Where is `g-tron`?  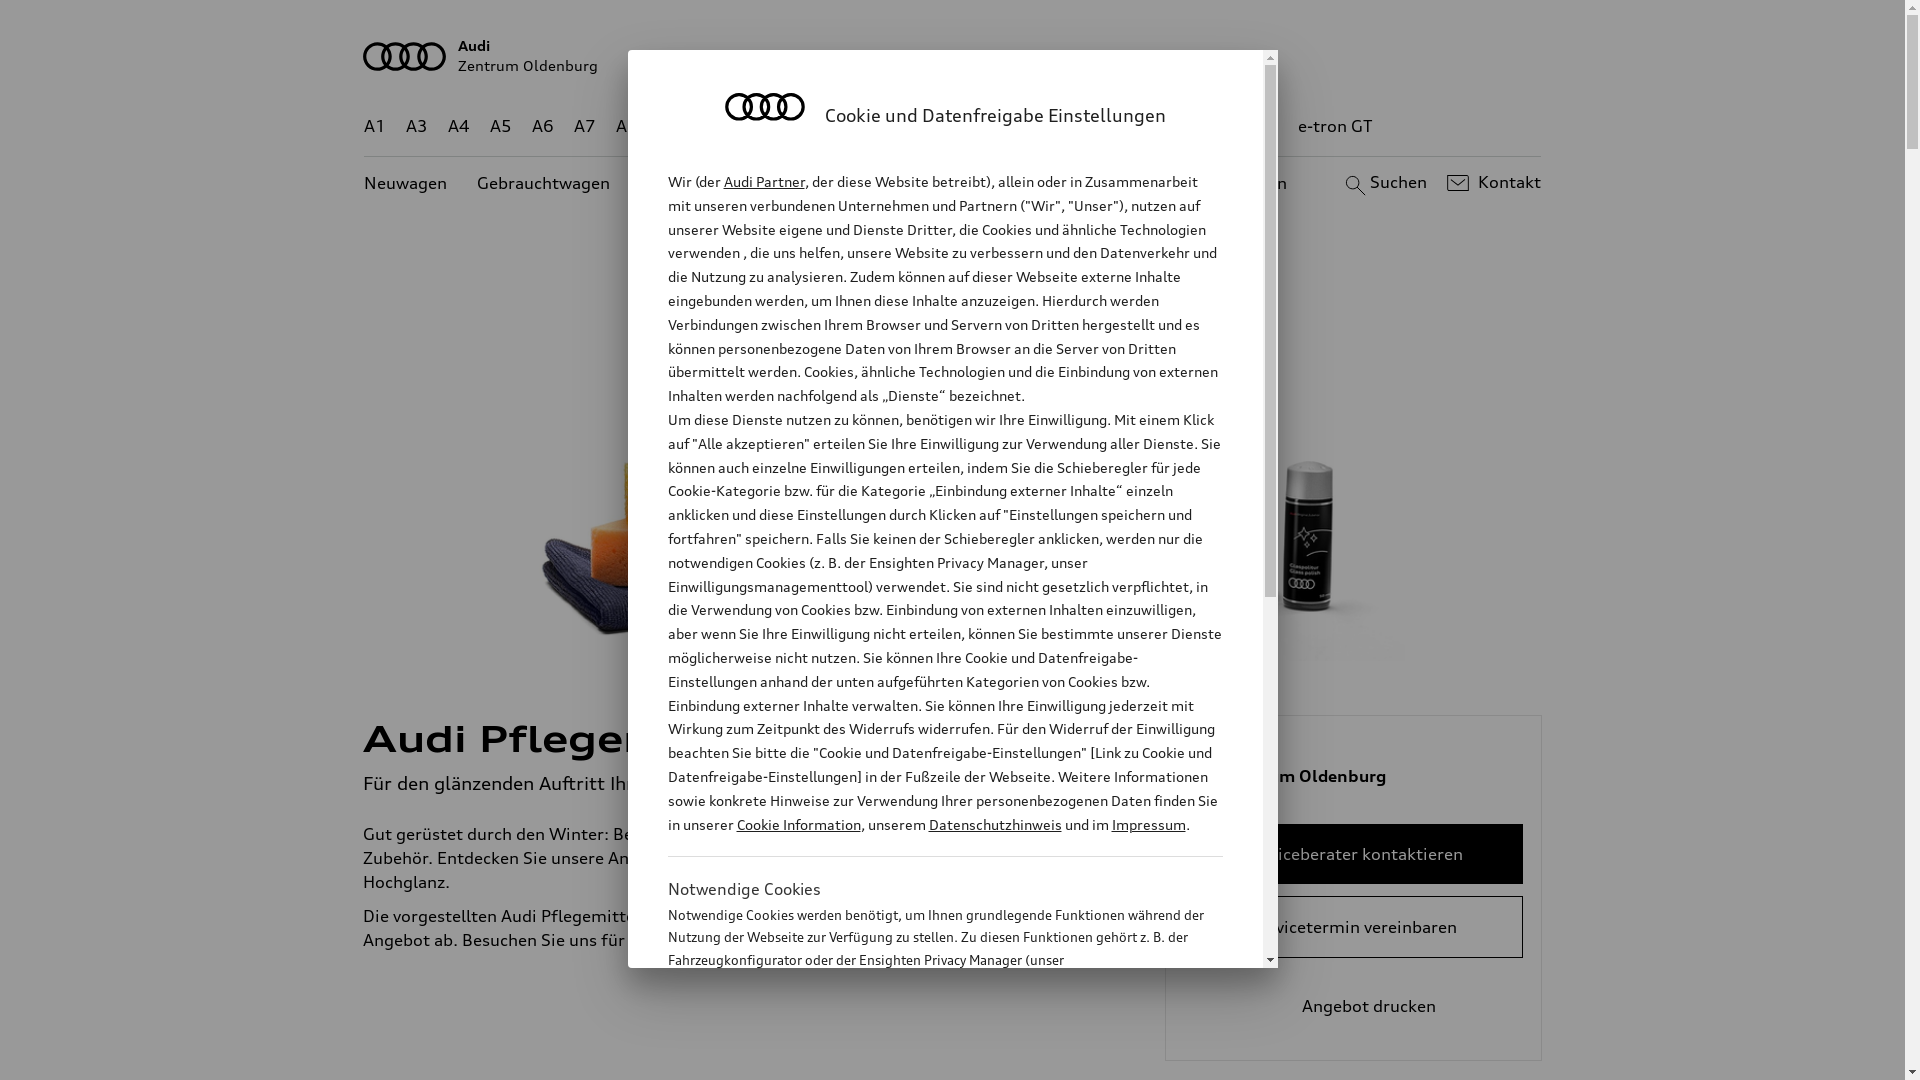
g-tron is located at coordinates (1253, 126).